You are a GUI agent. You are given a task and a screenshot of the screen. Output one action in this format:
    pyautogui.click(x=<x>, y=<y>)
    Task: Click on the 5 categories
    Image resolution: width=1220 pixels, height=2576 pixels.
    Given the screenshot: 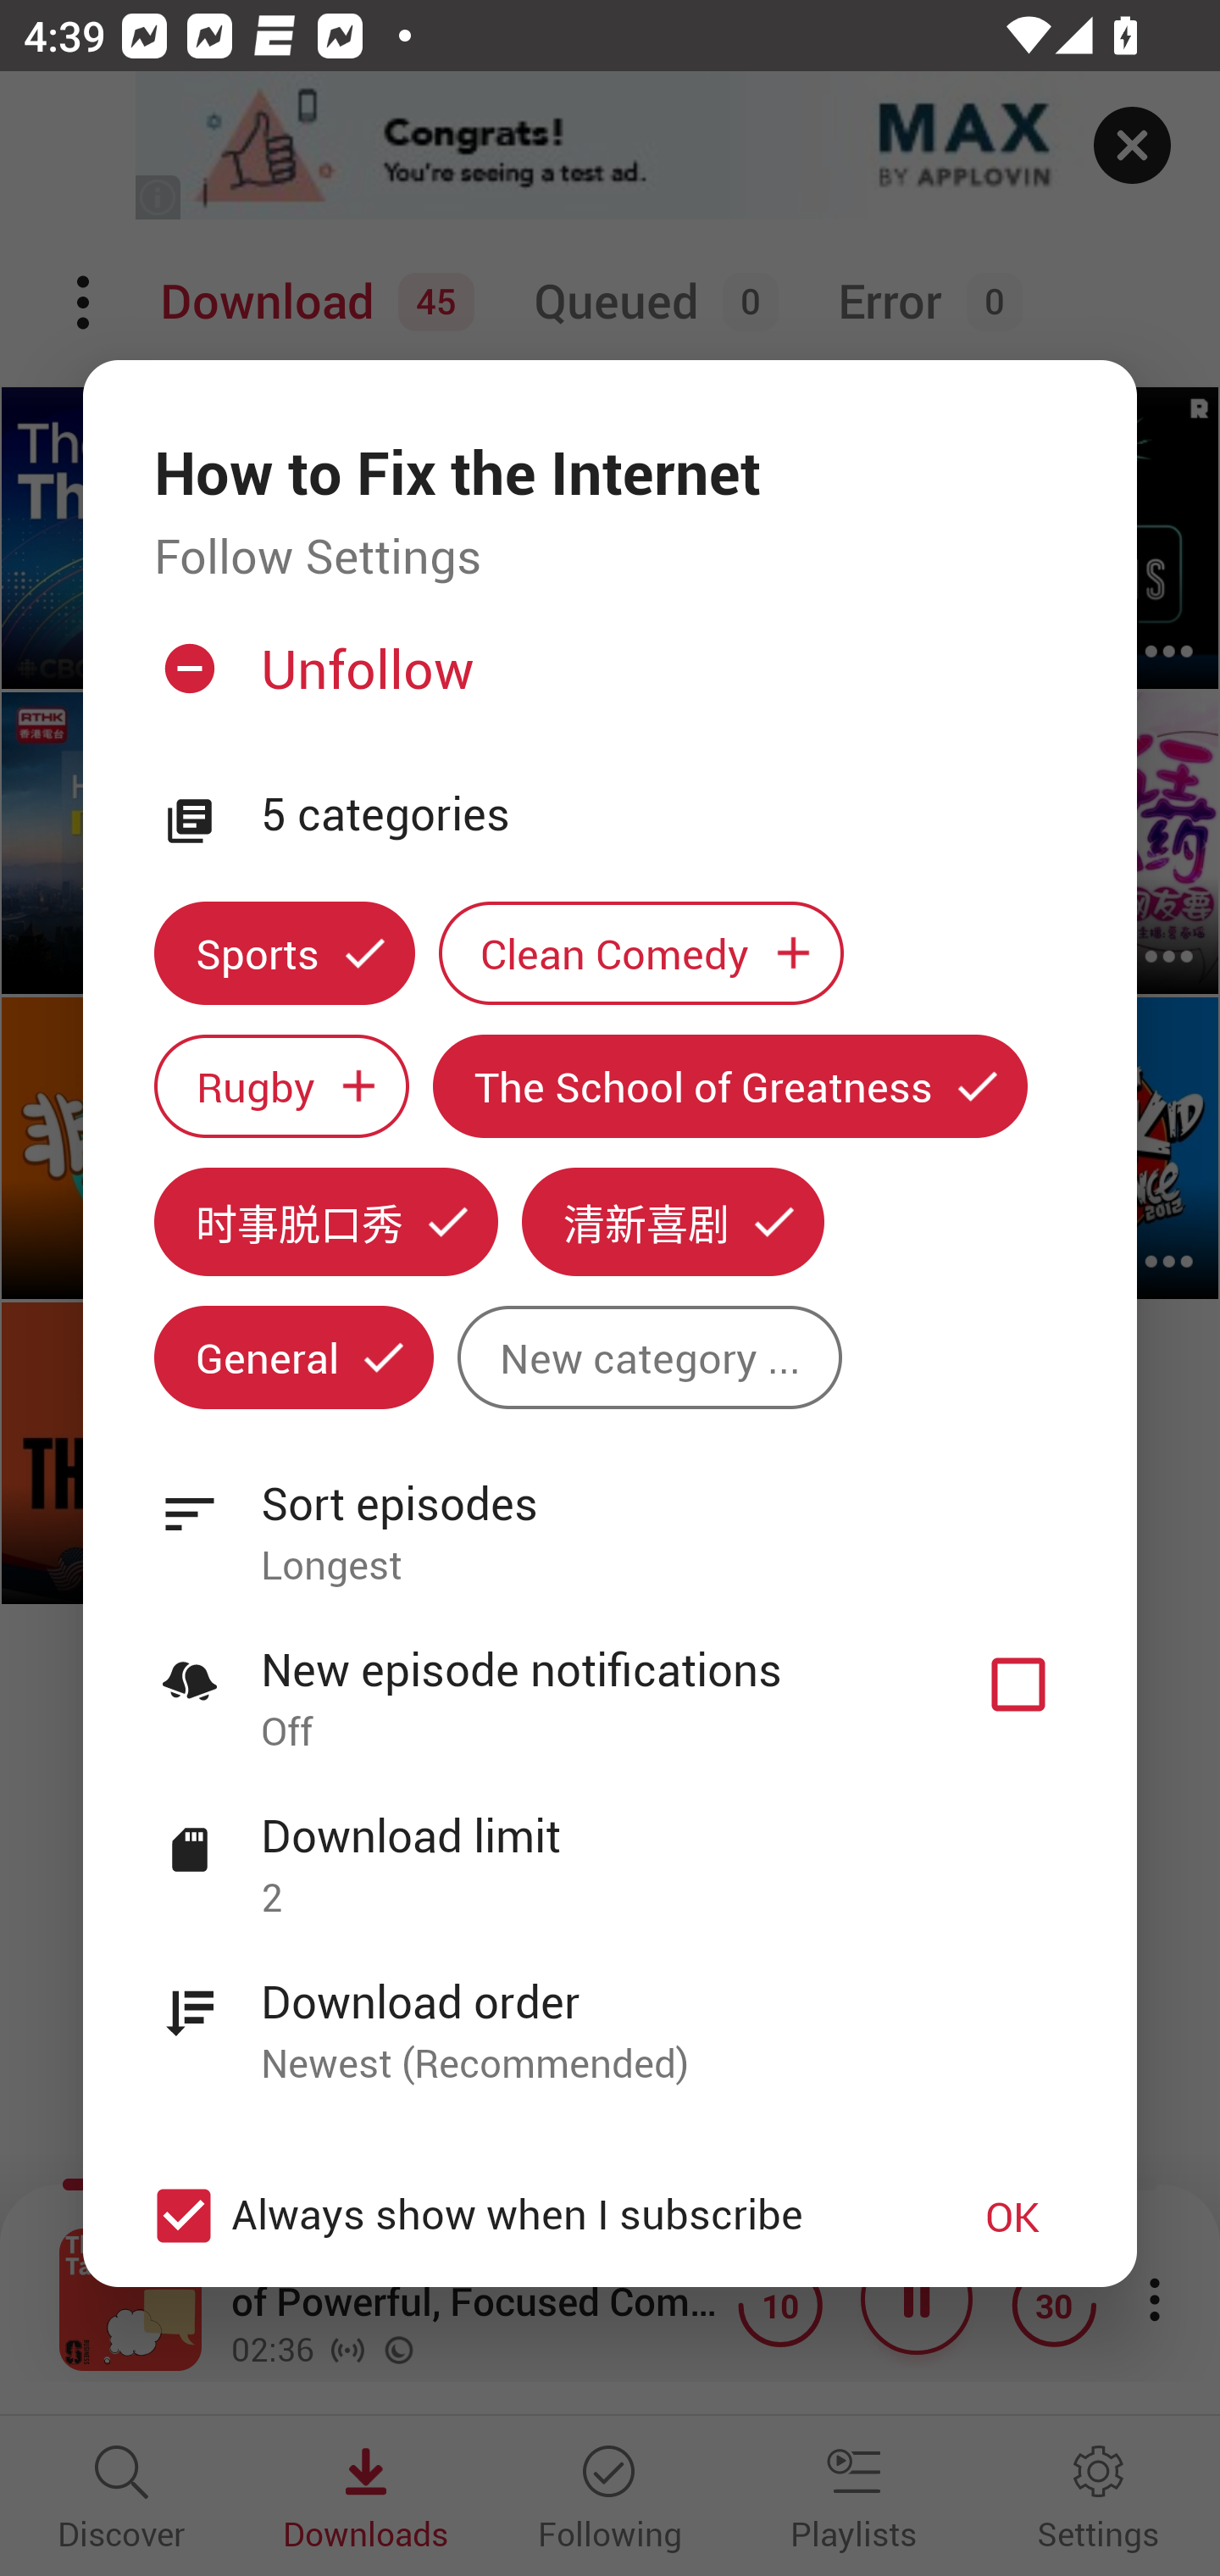 What is the action you would take?
    pyautogui.click(x=663, y=815)
    